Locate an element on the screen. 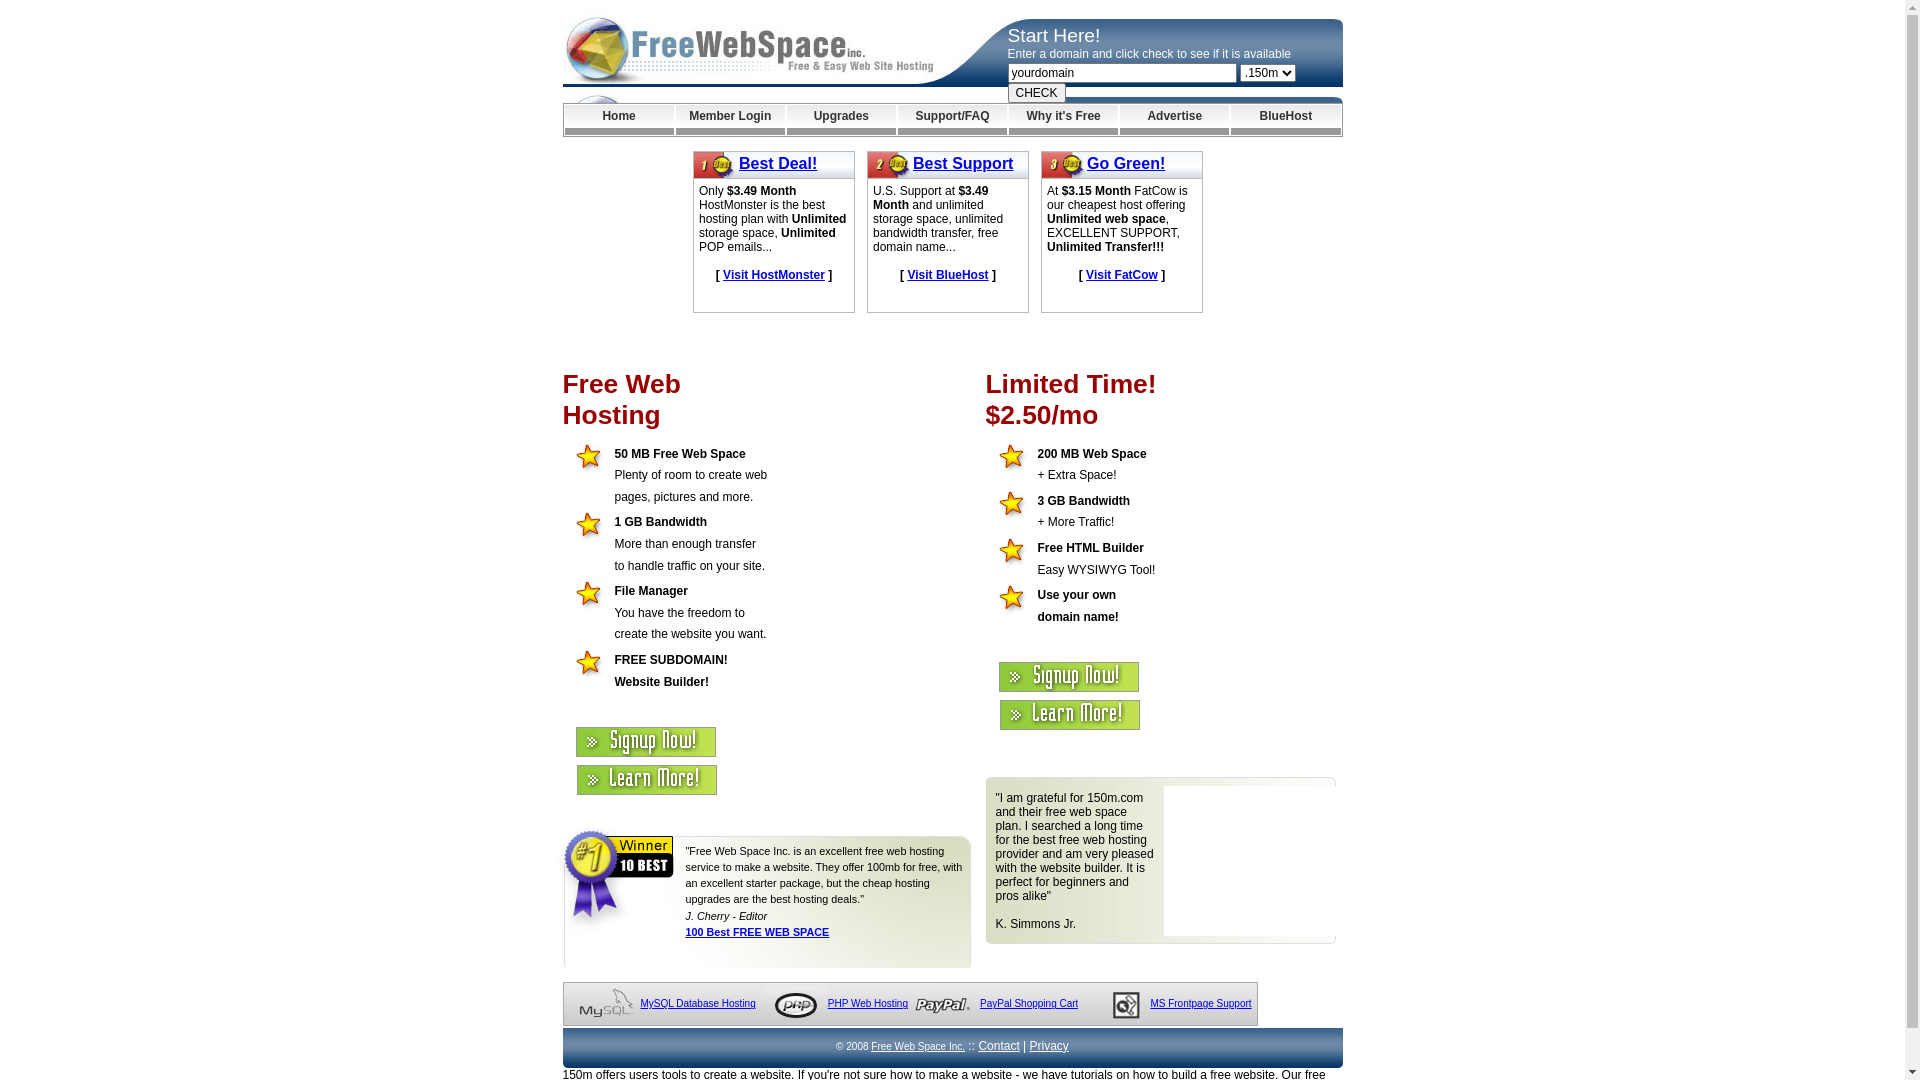 The height and width of the screenshot is (1080, 1920). PayPal Shopping Cart is located at coordinates (1028, 1004).